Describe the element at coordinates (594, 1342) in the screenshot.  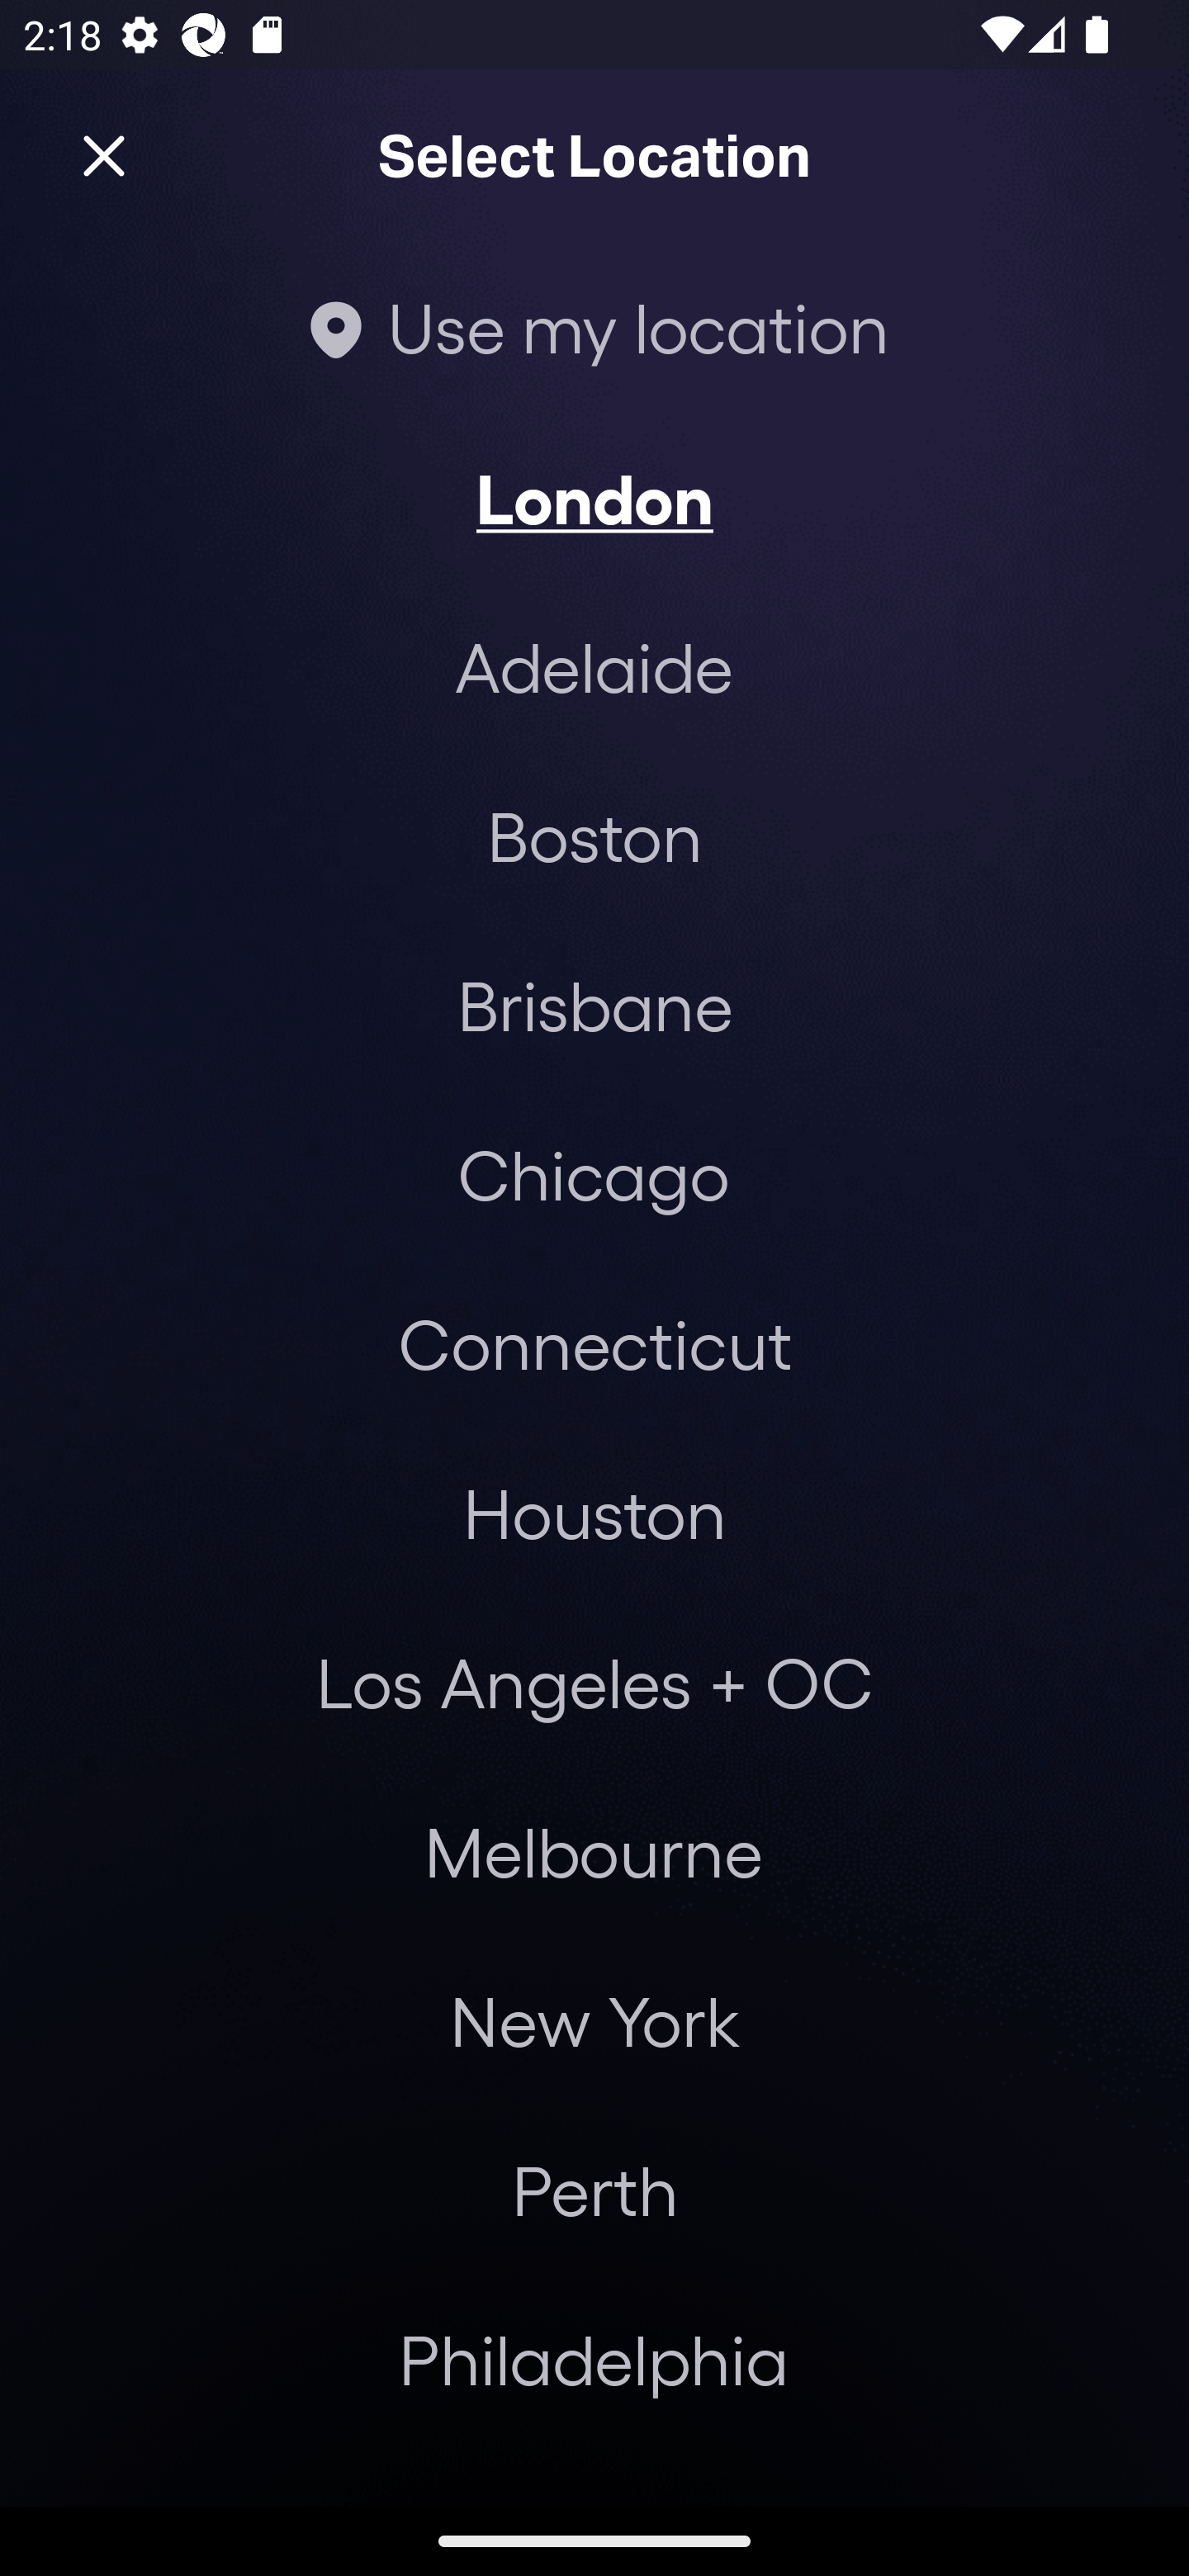
I see `Connecticut` at that location.